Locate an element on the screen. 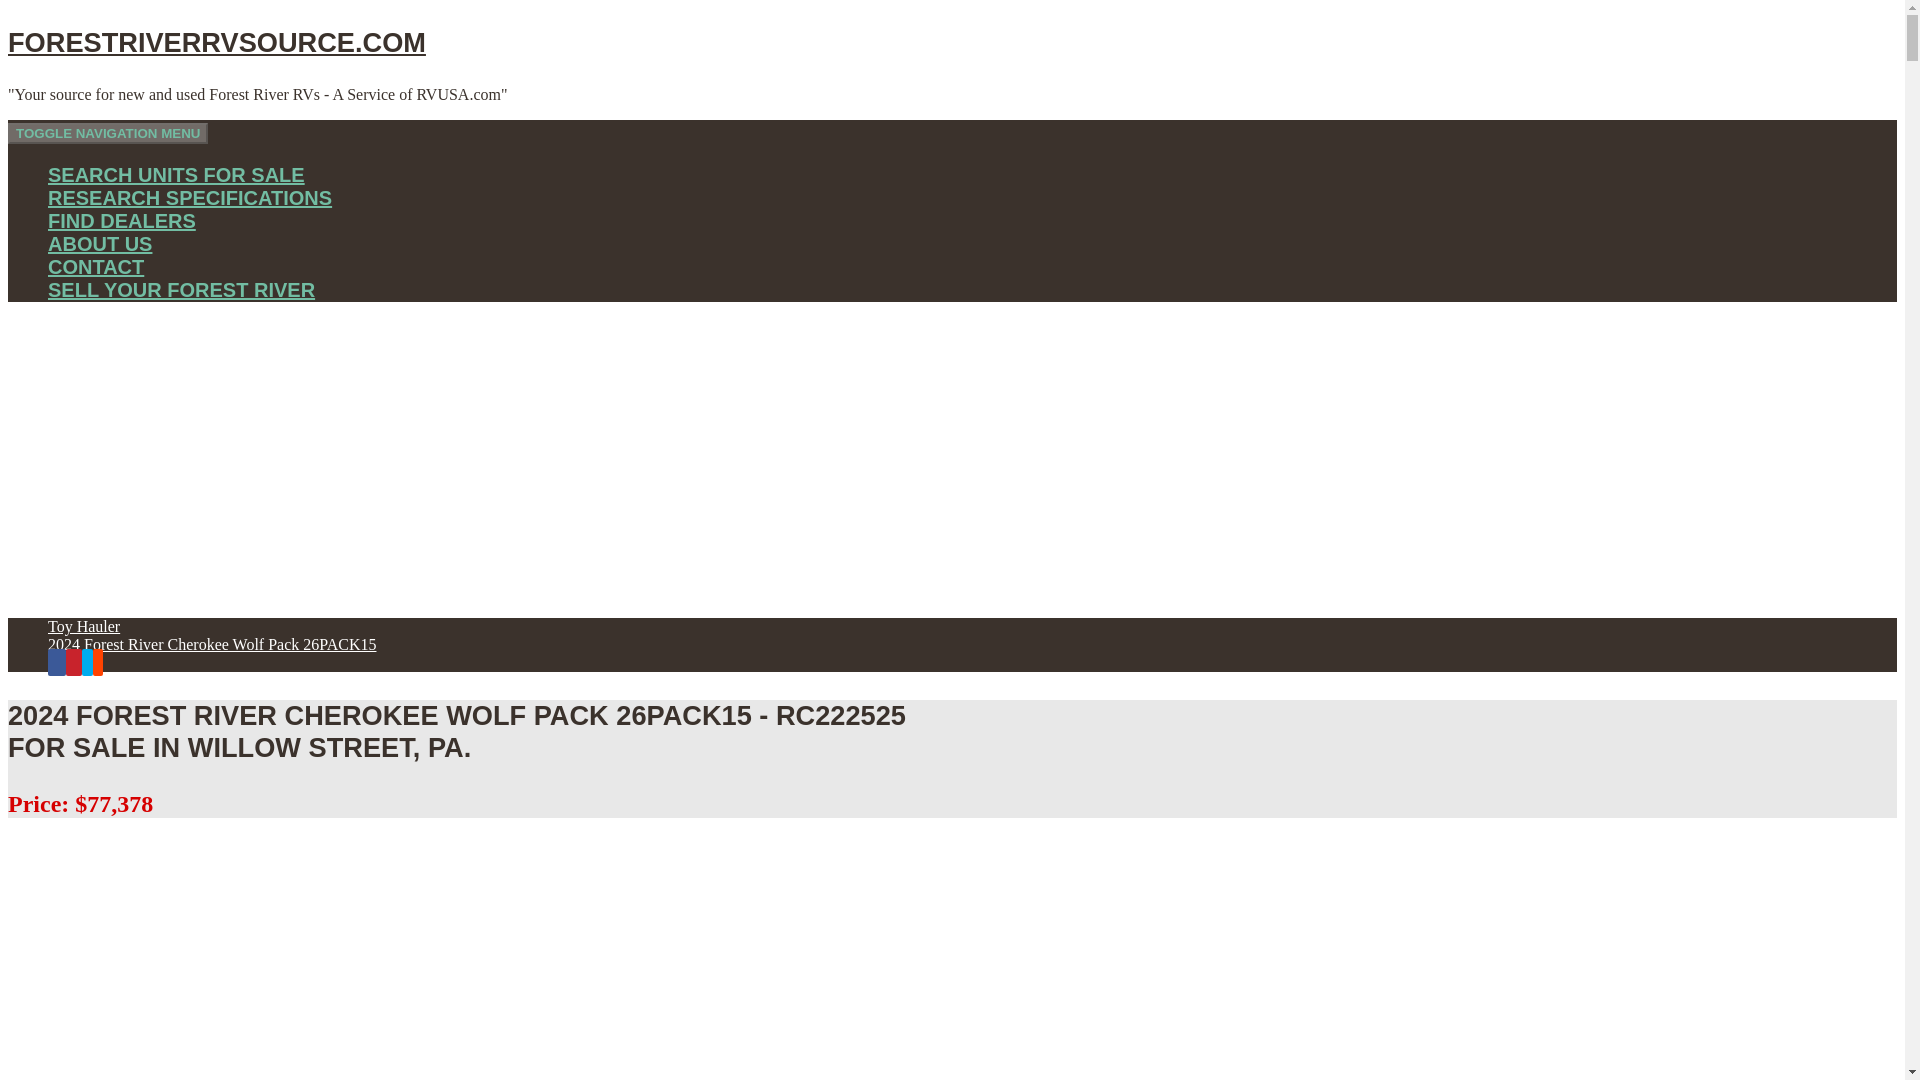  FIND DEALERS is located at coordinates (122, 220).